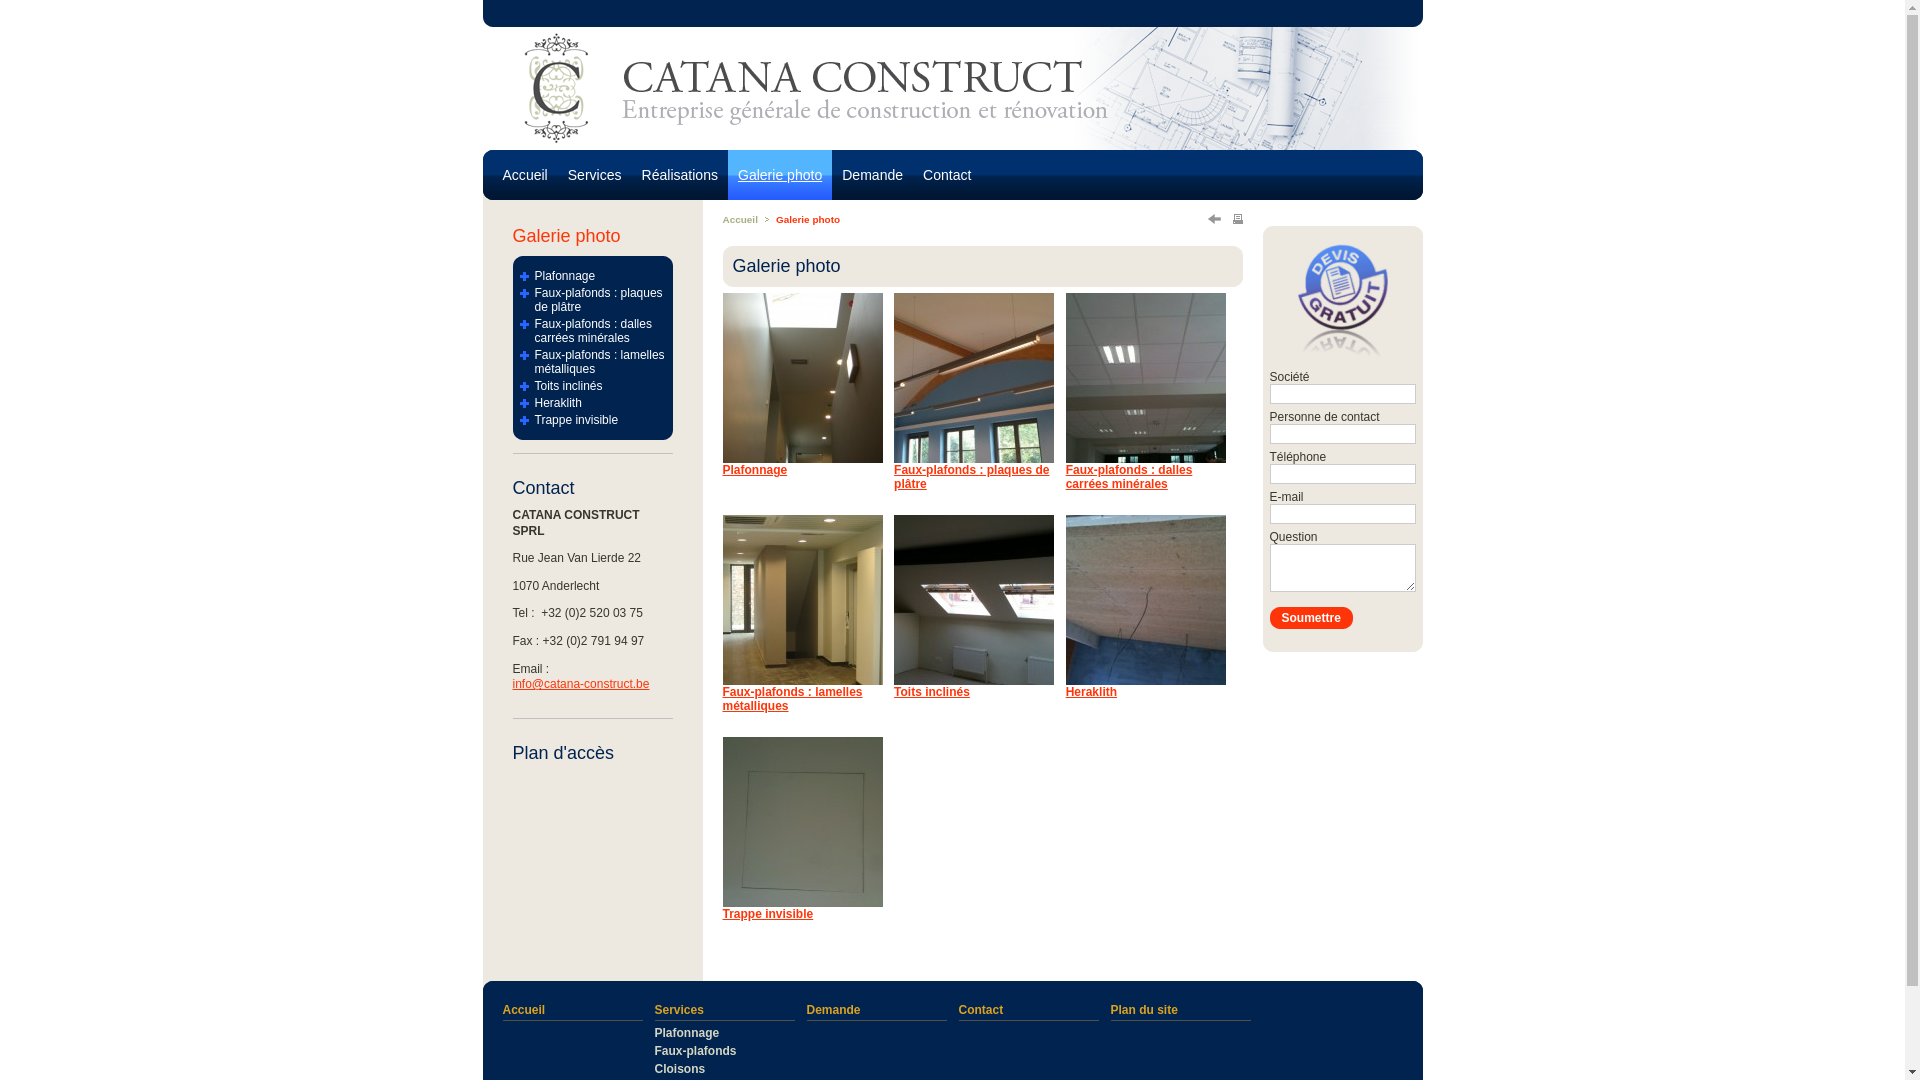 The width and height of the screenshot is (1920, 1080). What do you see at coordinates (724, 1051) in the screenshot?
I see `Faux-plafonds` at bounding box center [724, 1051].